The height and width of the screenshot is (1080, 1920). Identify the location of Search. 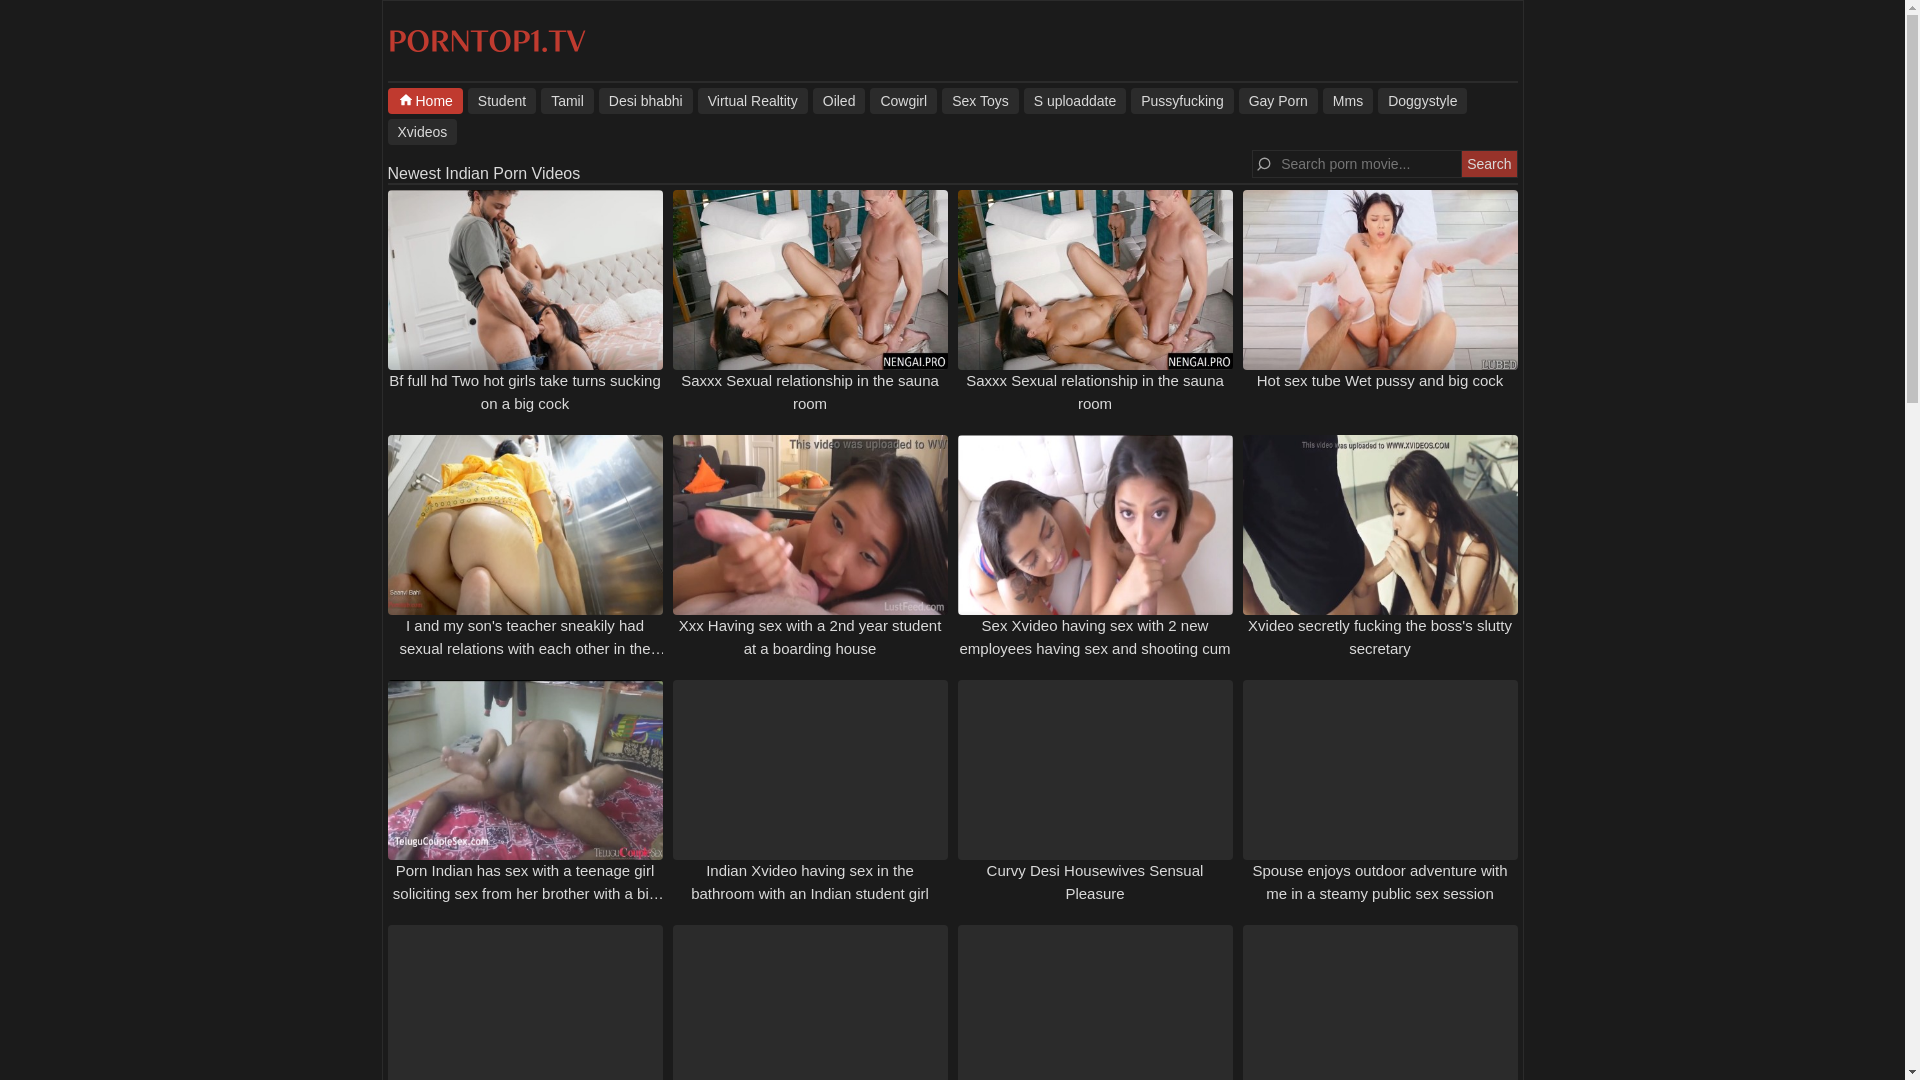
(1488, 164).